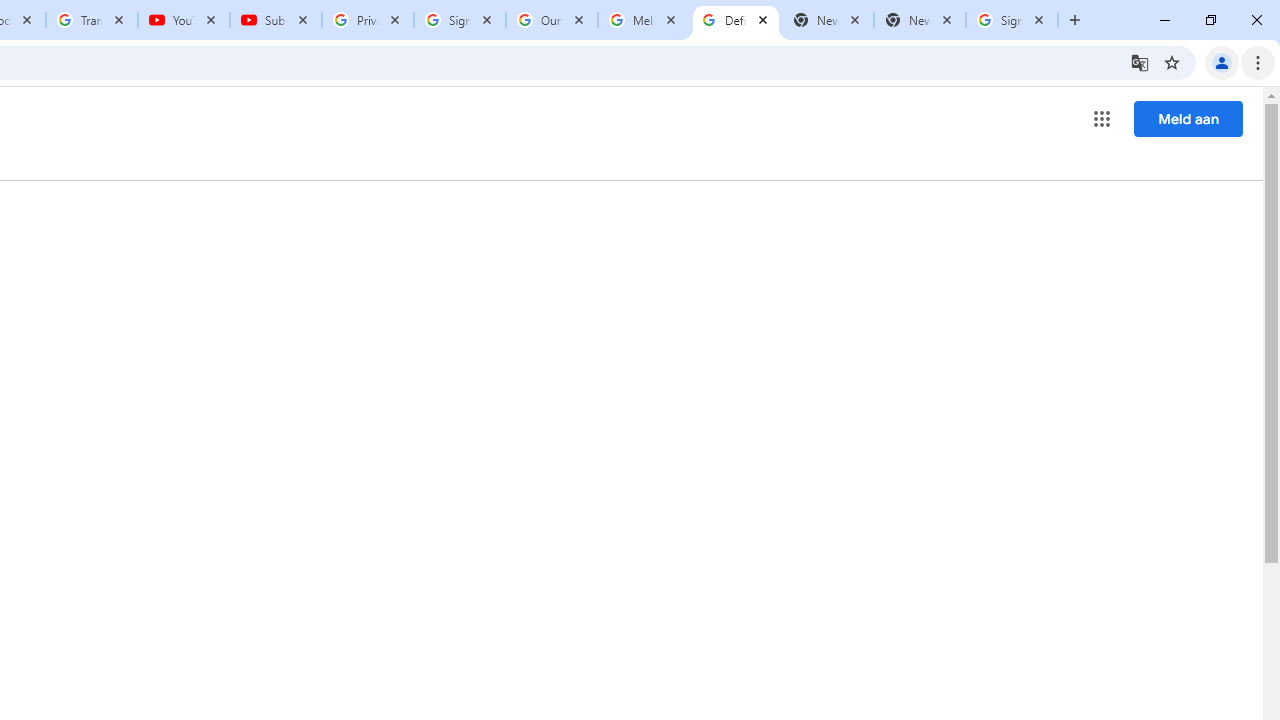 The width and height of the screenshot is (1280, 720). I want to click on New Tab, so click(920, 20).